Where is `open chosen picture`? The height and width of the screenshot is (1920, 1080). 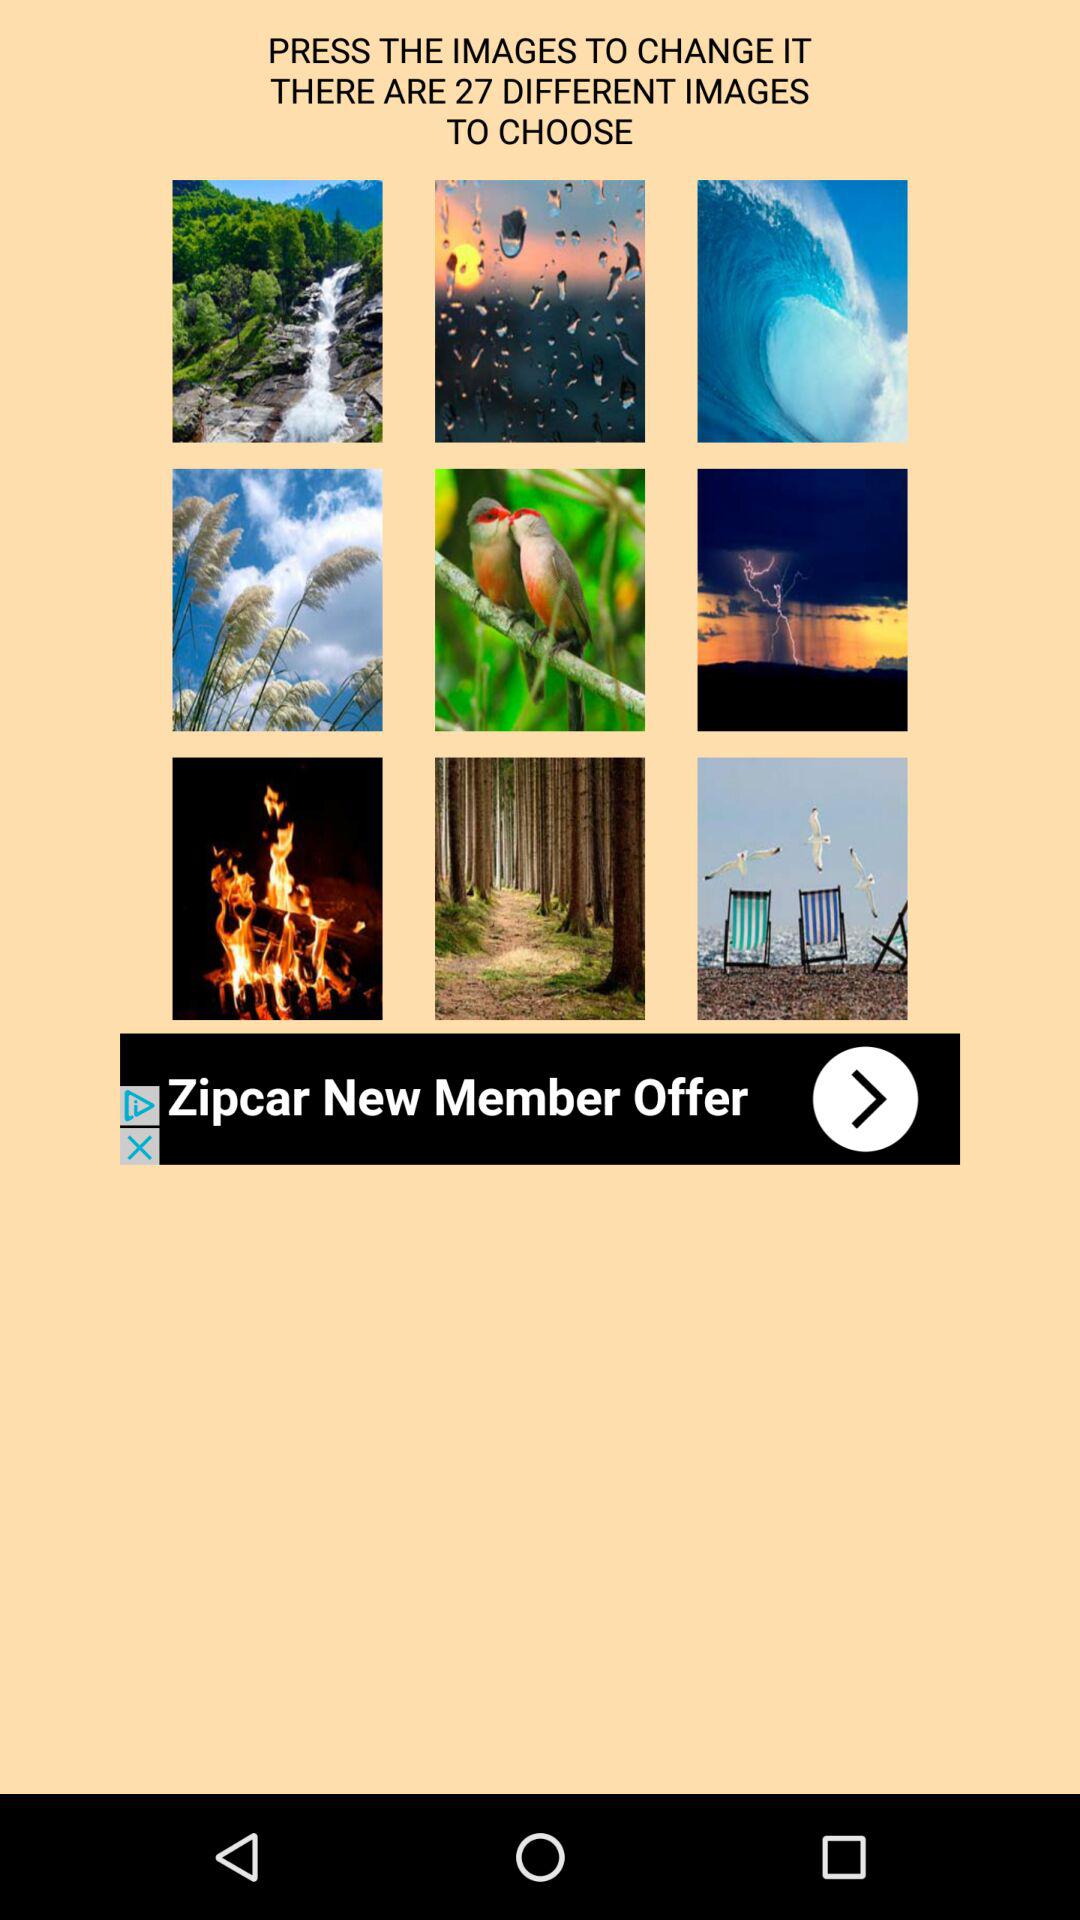
open chosen picture is located at coordinates (802, 600).